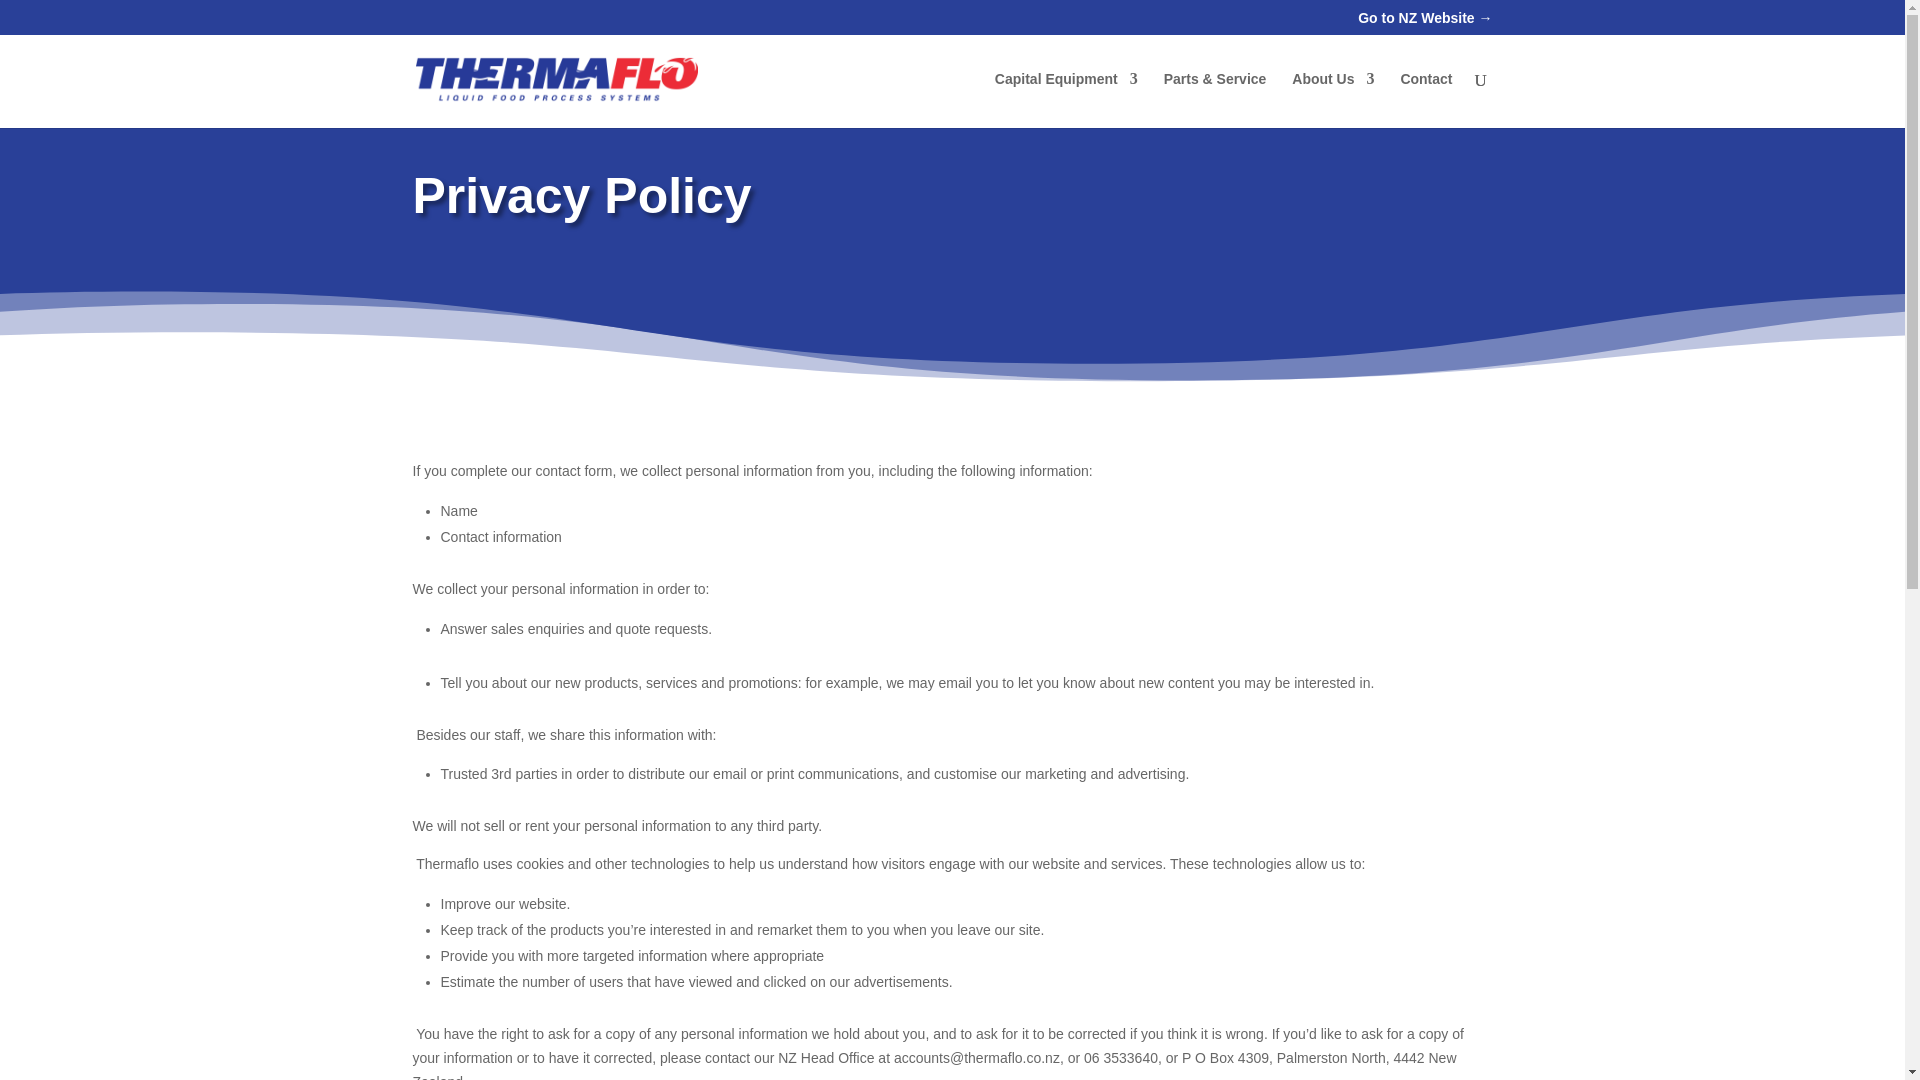  What do you see at coordinates (1425, 100) in the screenshot?
I see `Contact` at bounding box center [1425, 100].